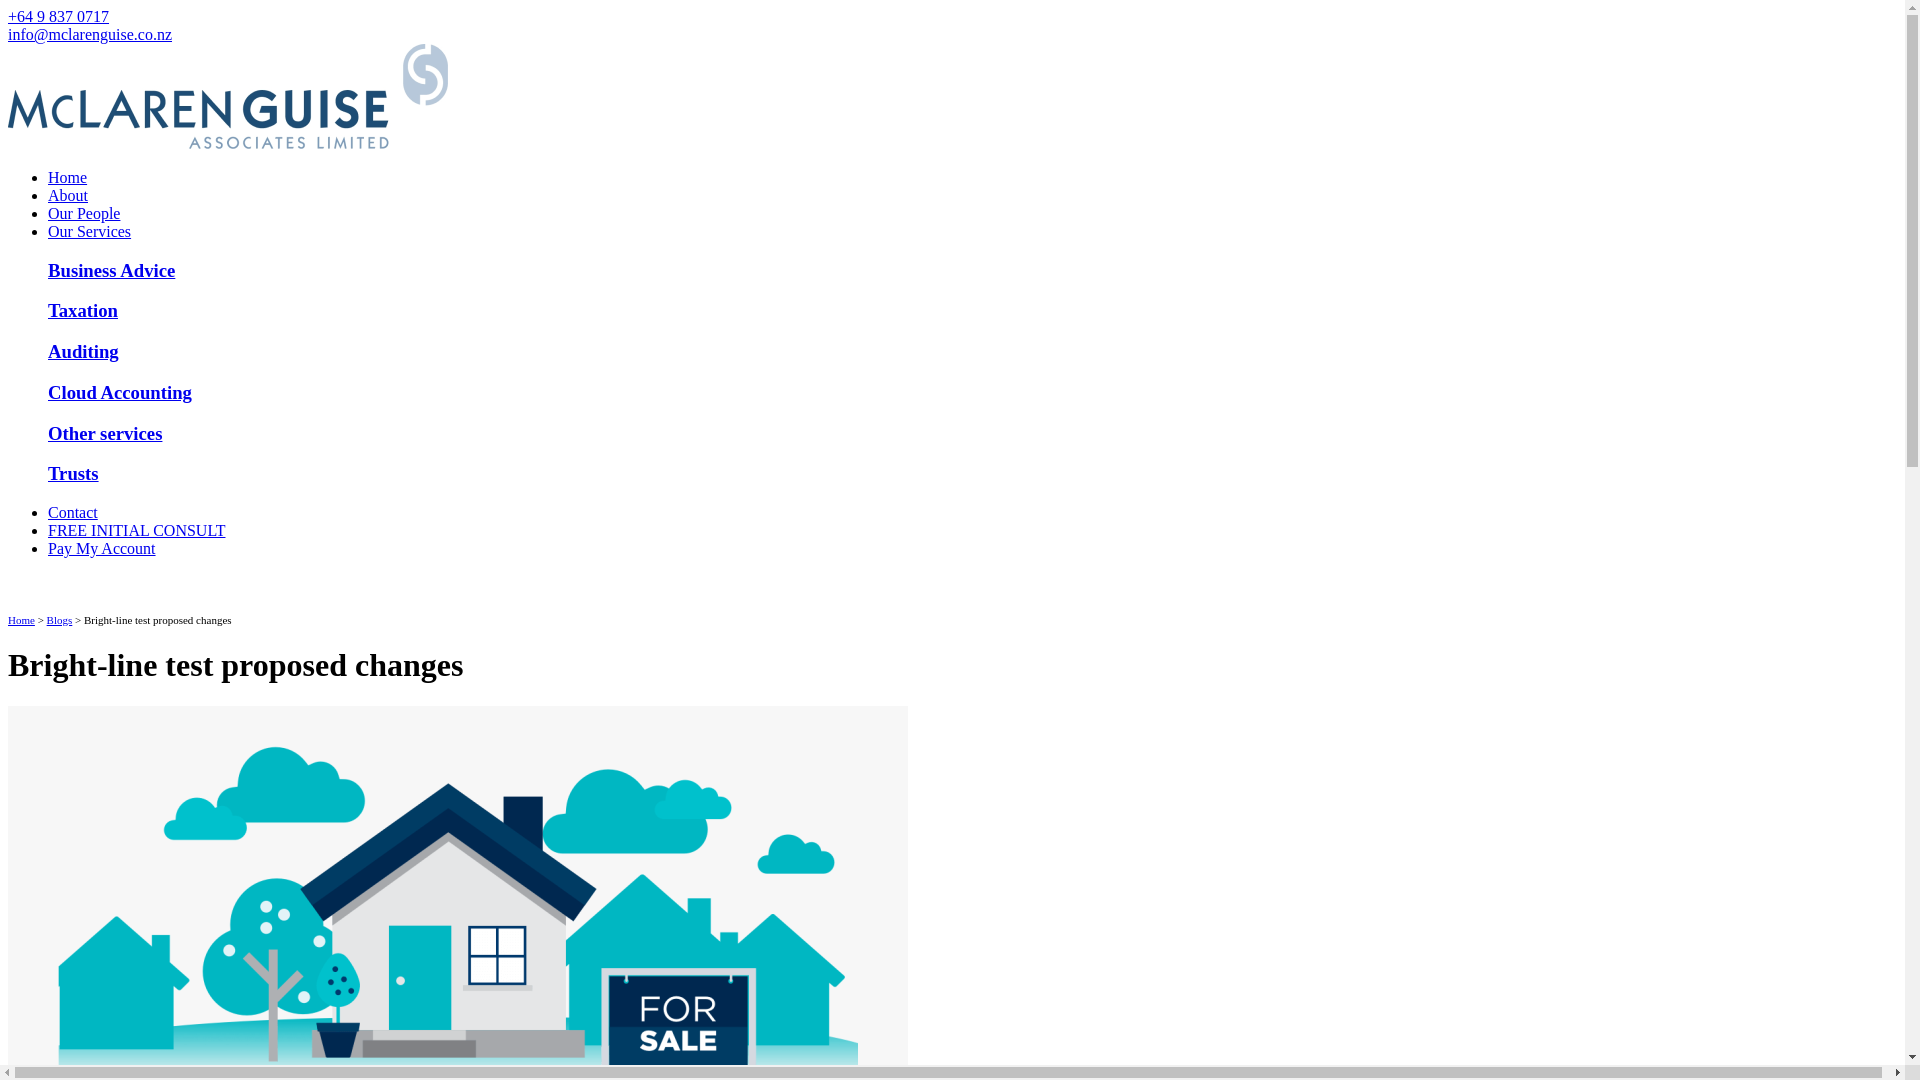 The height and width of the screenshot is (1080, 1920). What do you see at coordinates (82, 310) in the screenshot?
I see `Taxation` at bounding box center [82, 310].